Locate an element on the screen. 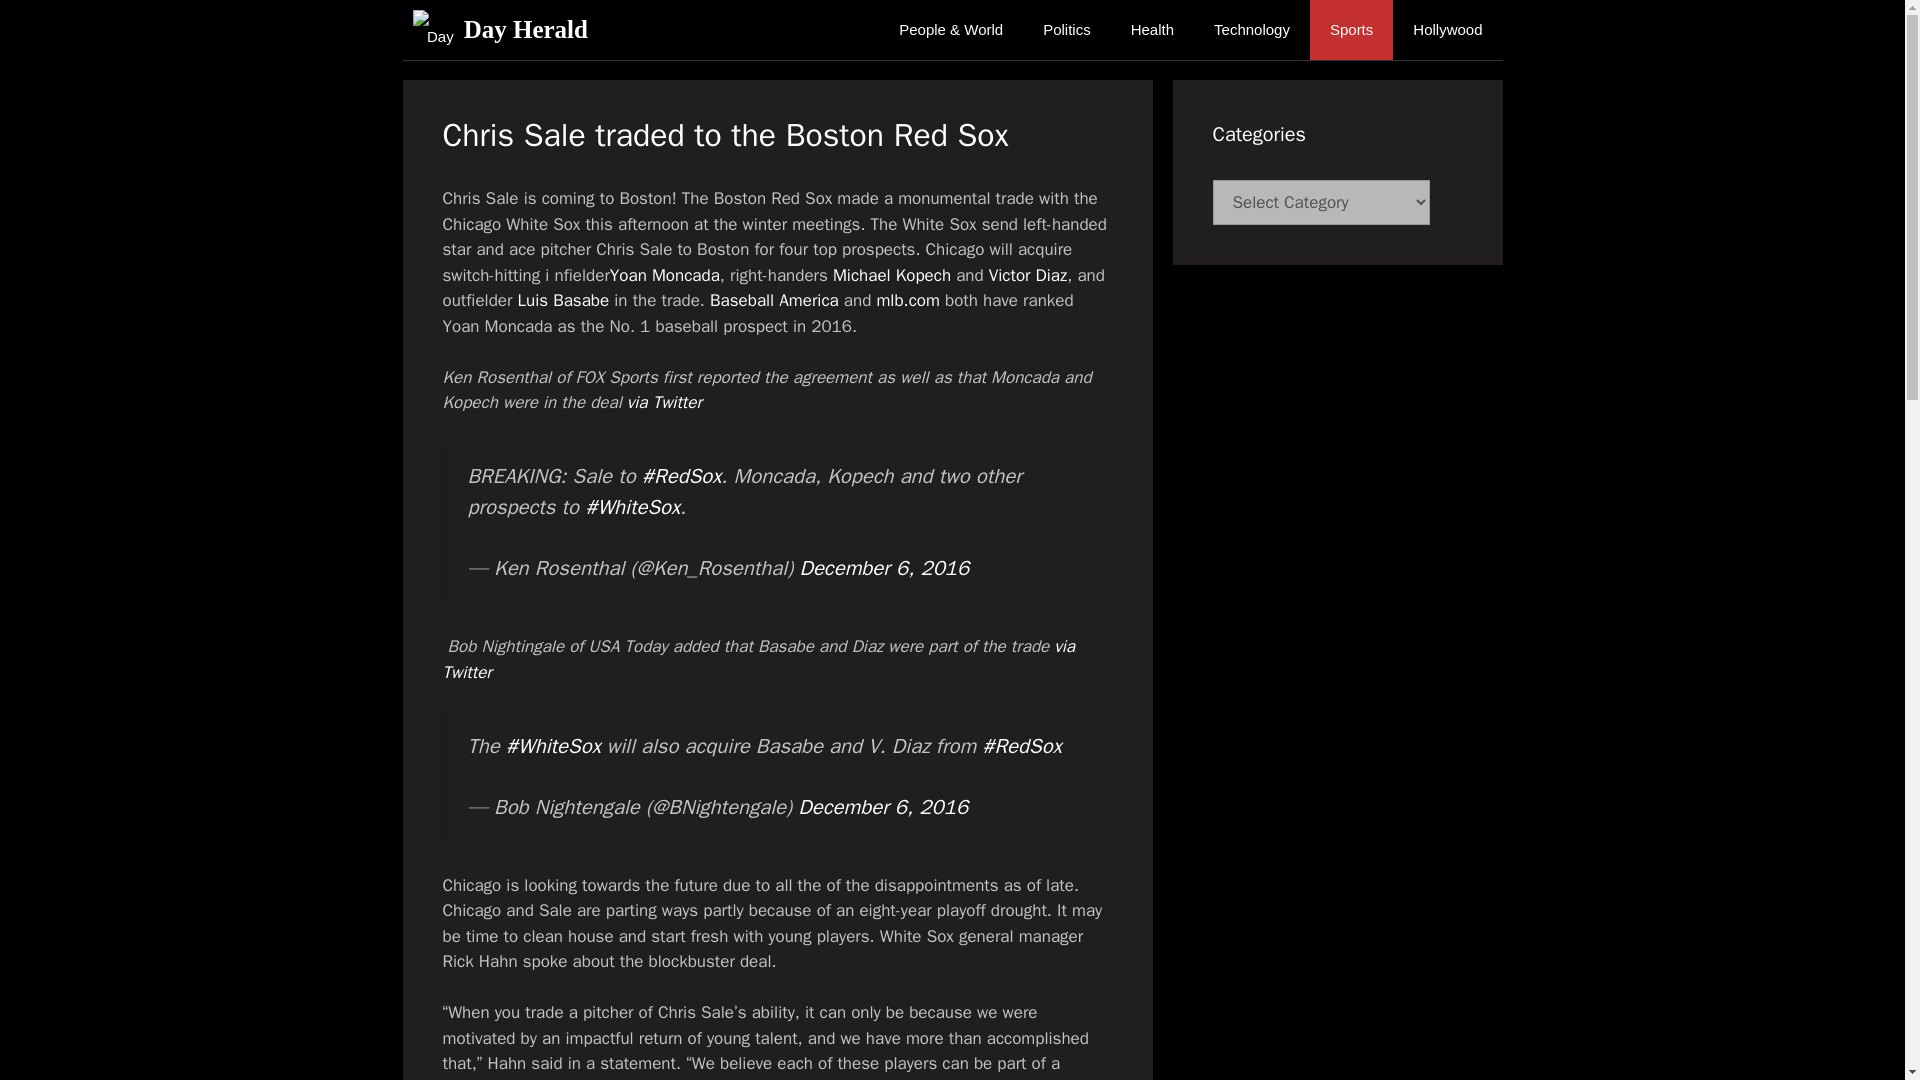  via Twitter is located at coordinates (664, 402).